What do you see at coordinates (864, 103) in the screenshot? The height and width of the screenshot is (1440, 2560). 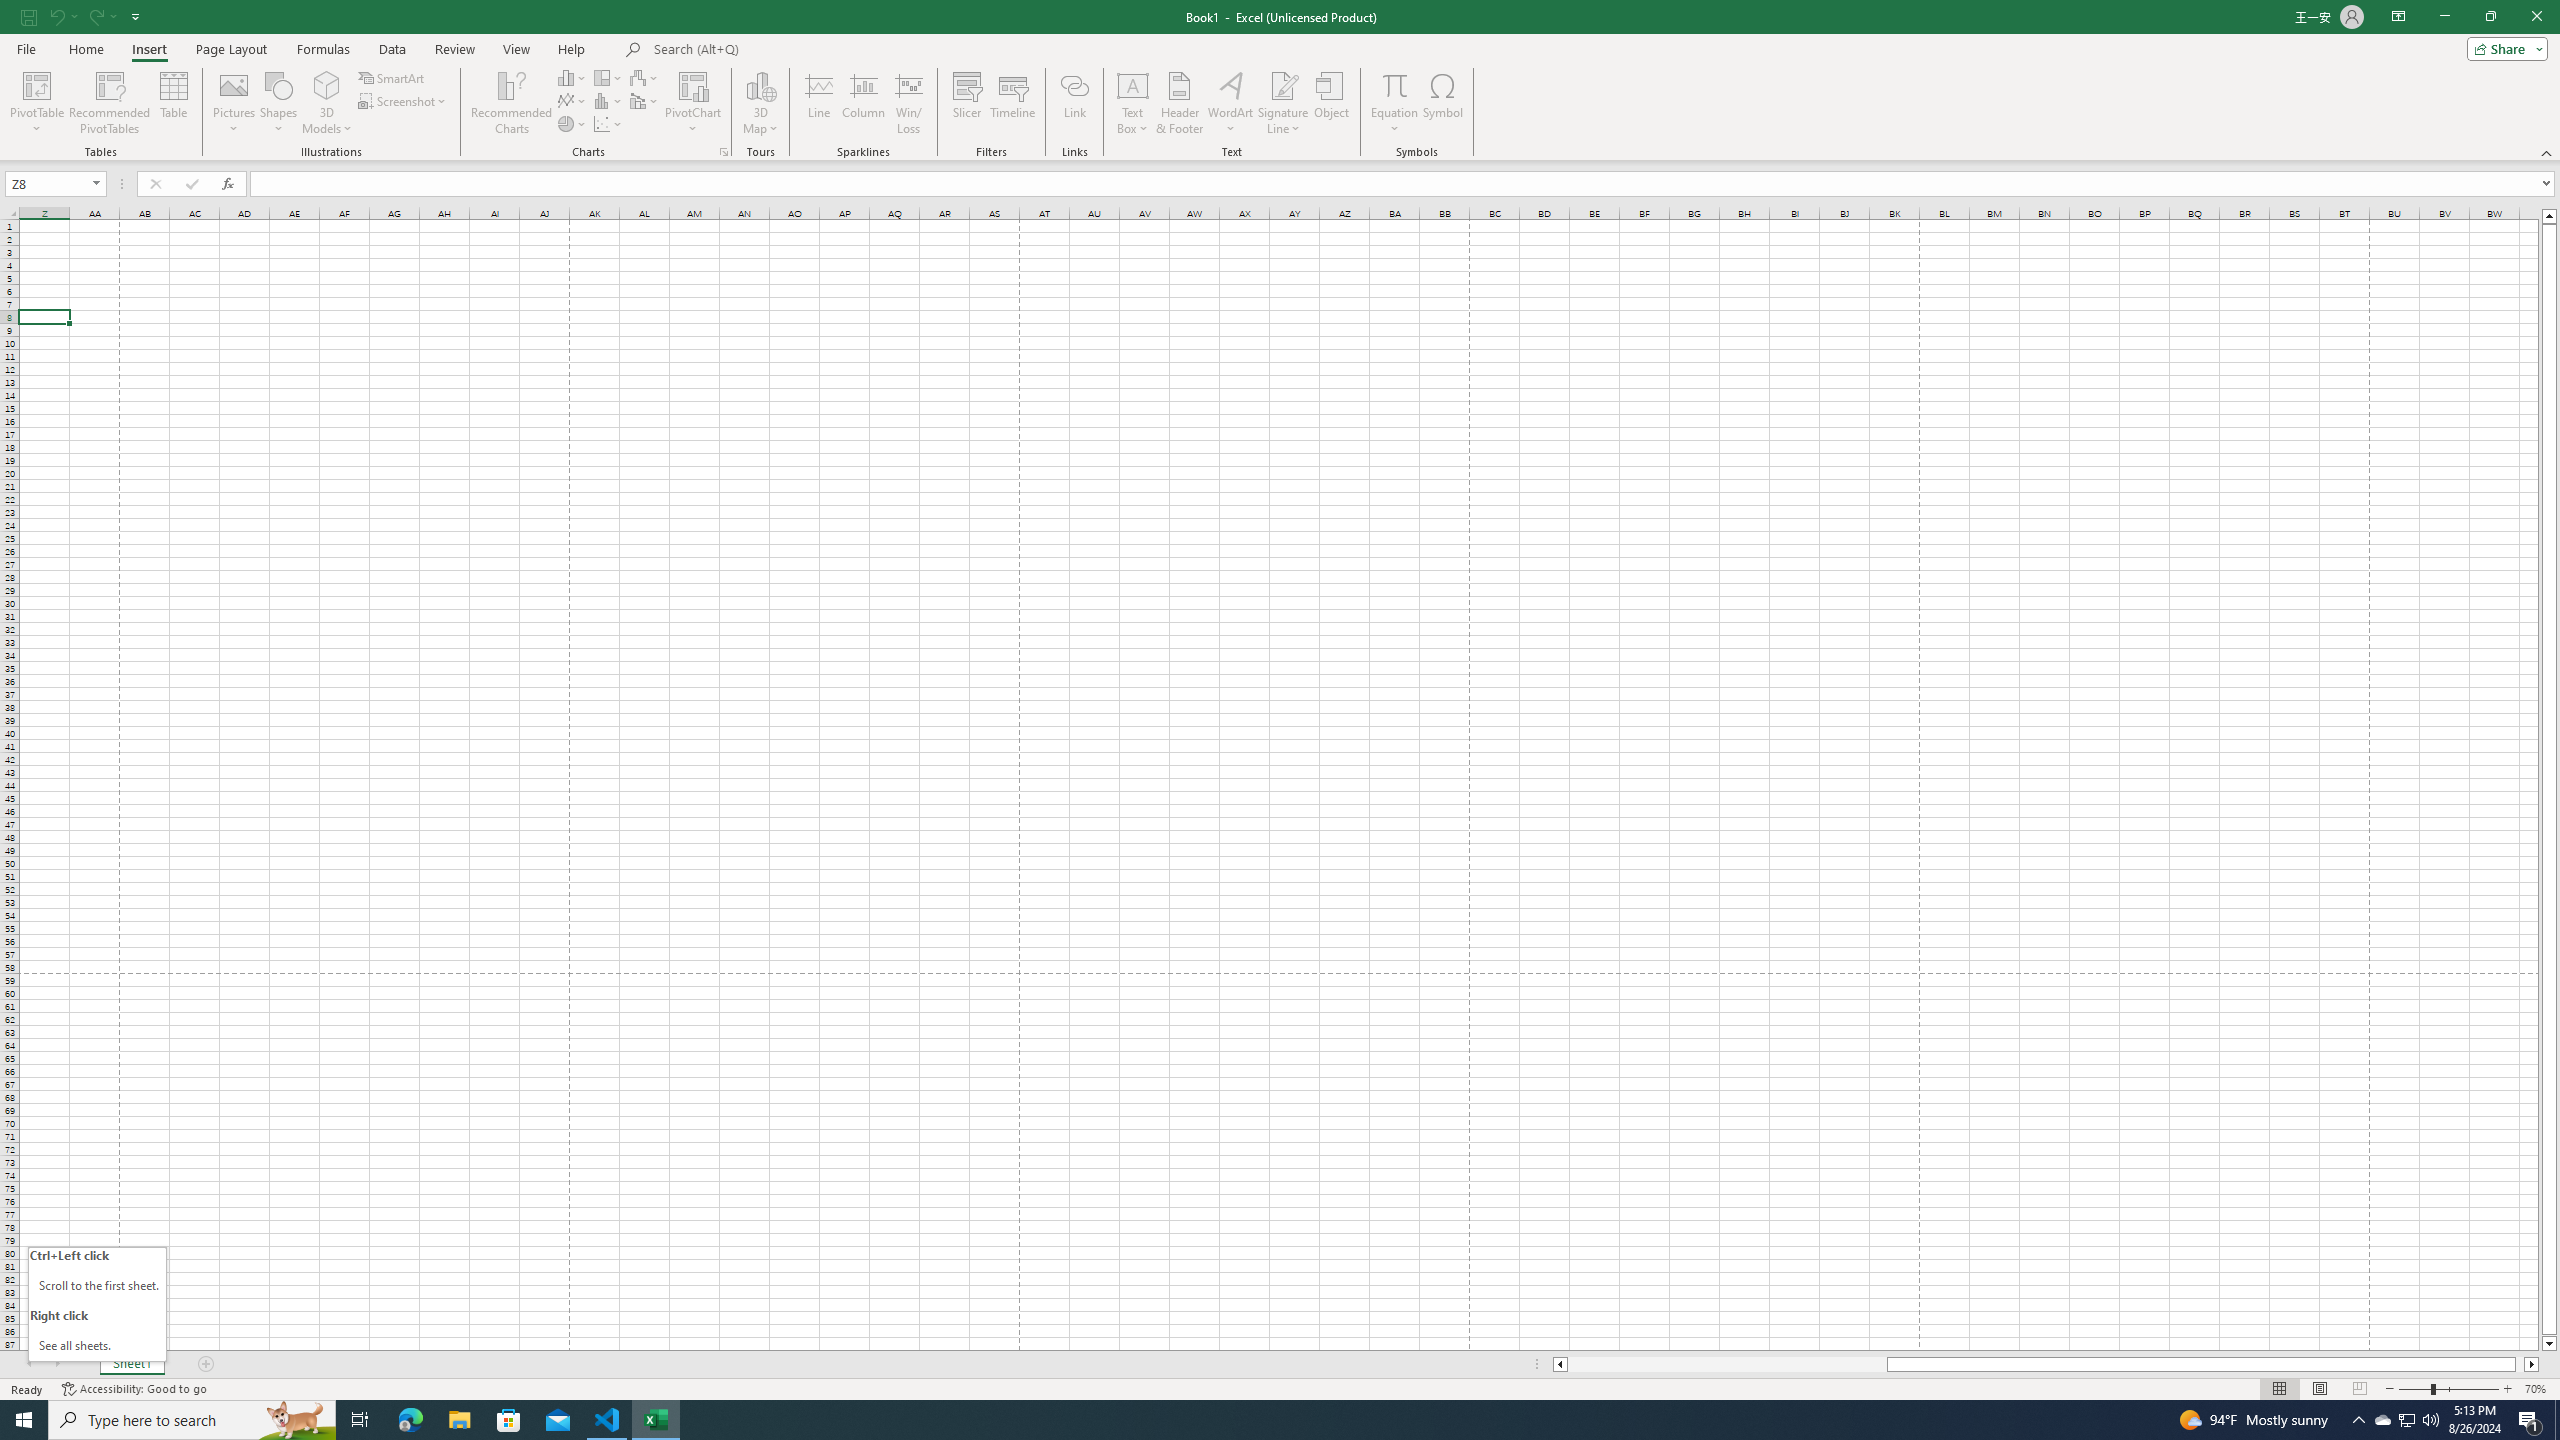 I see `Column` at bounding box center [864, 103].